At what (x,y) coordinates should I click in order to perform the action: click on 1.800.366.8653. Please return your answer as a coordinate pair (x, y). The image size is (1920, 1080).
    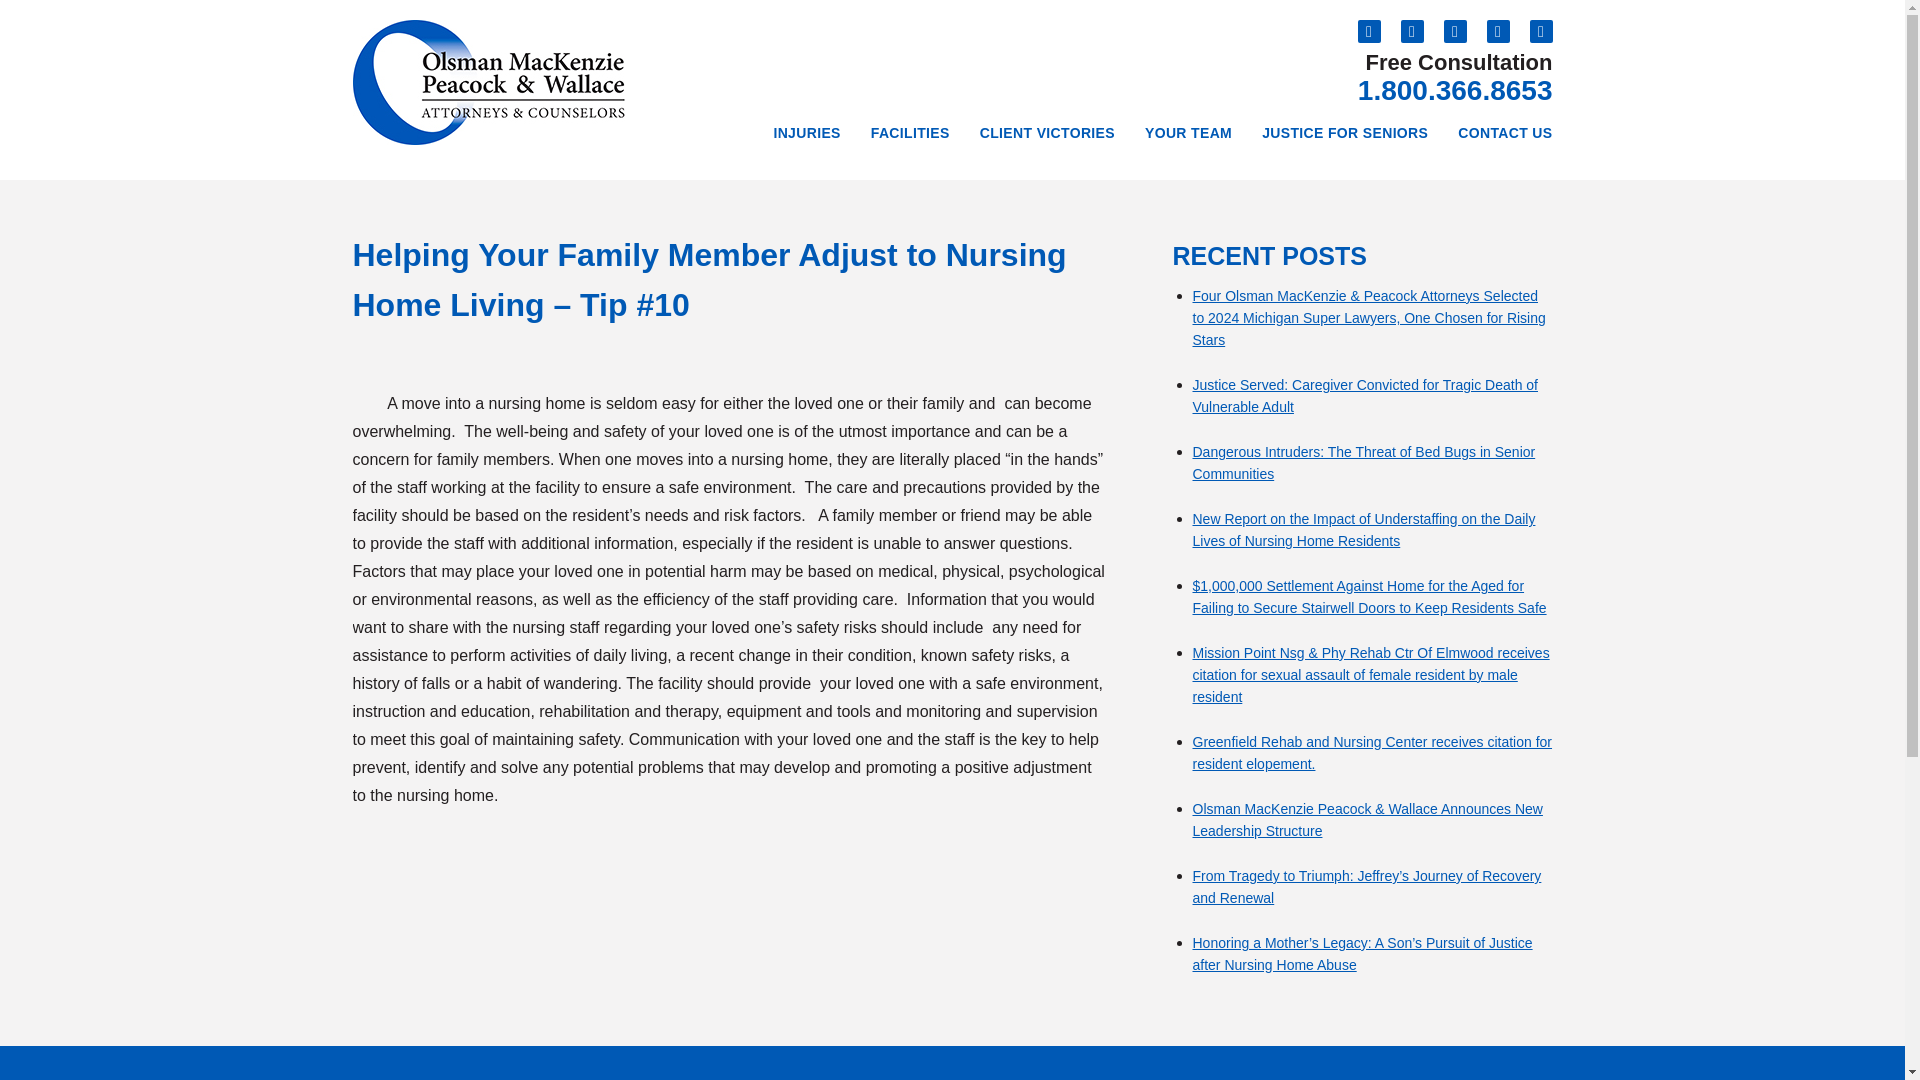
    Looking at the image, I should click on (1455, 90).